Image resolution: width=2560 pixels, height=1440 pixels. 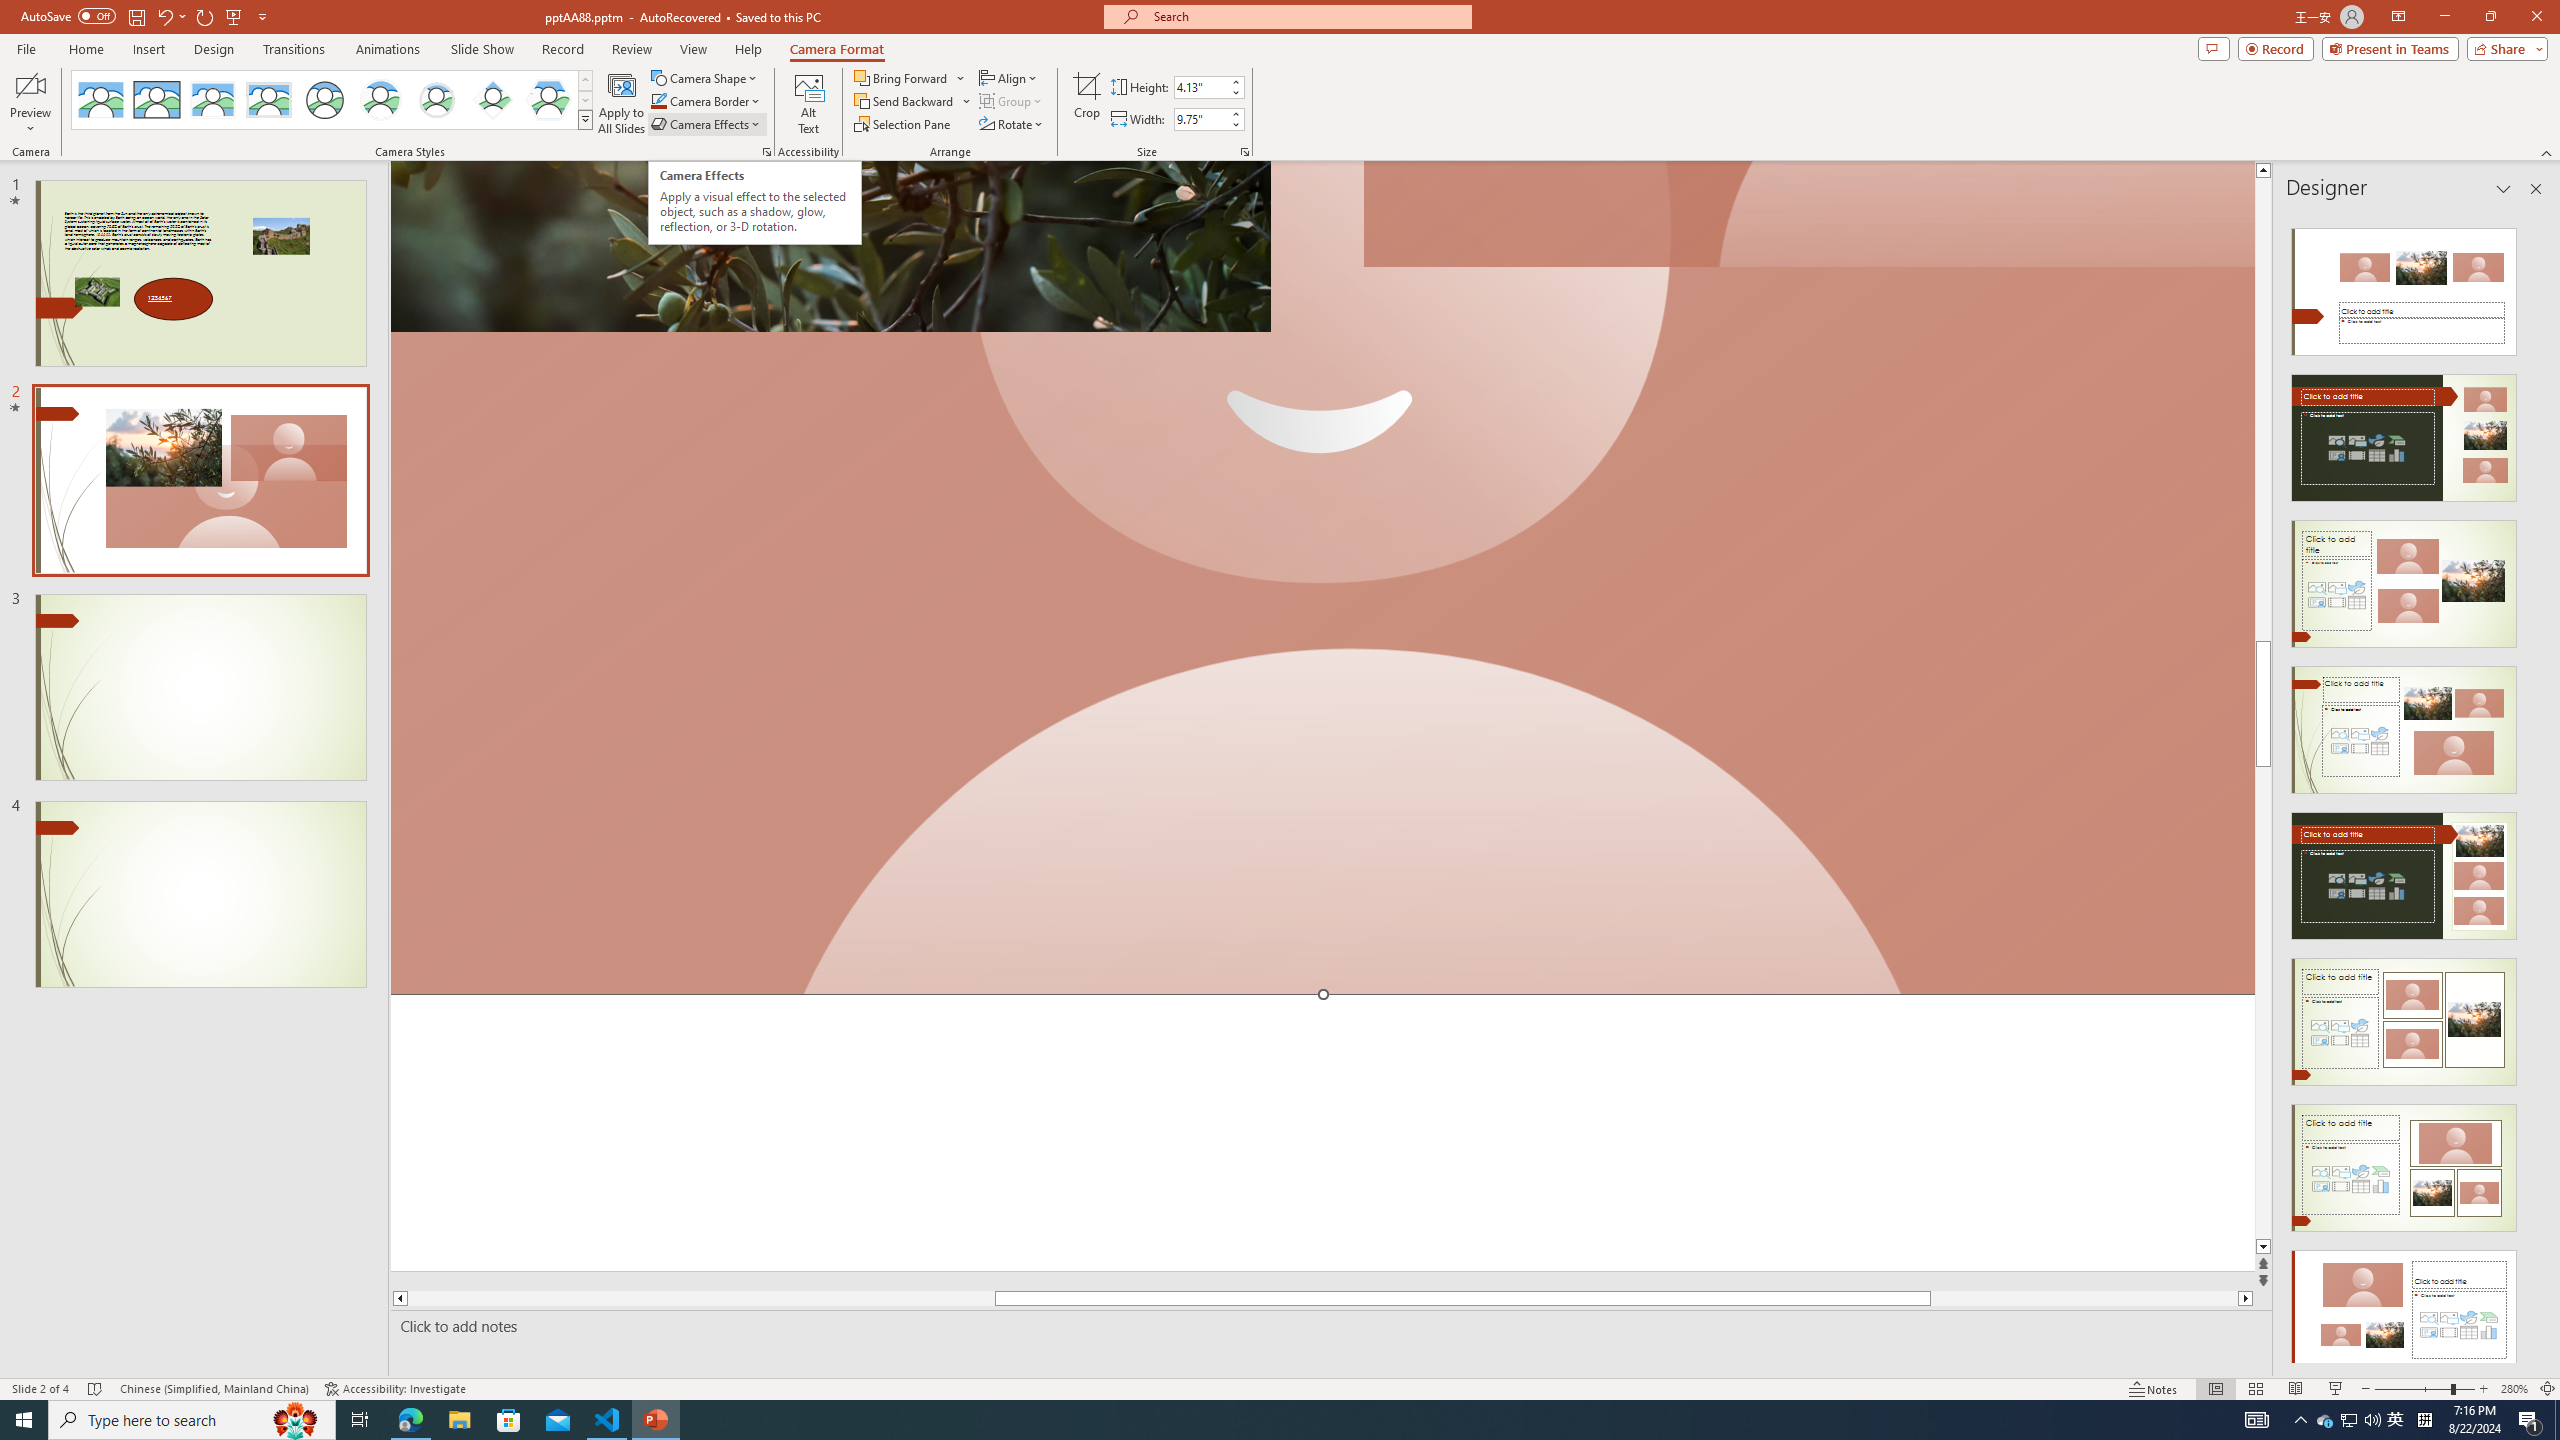 What do you see at coordinates (706, 100) in the screenshot?
I see `Camera Border` at bounding box center [706, 100].